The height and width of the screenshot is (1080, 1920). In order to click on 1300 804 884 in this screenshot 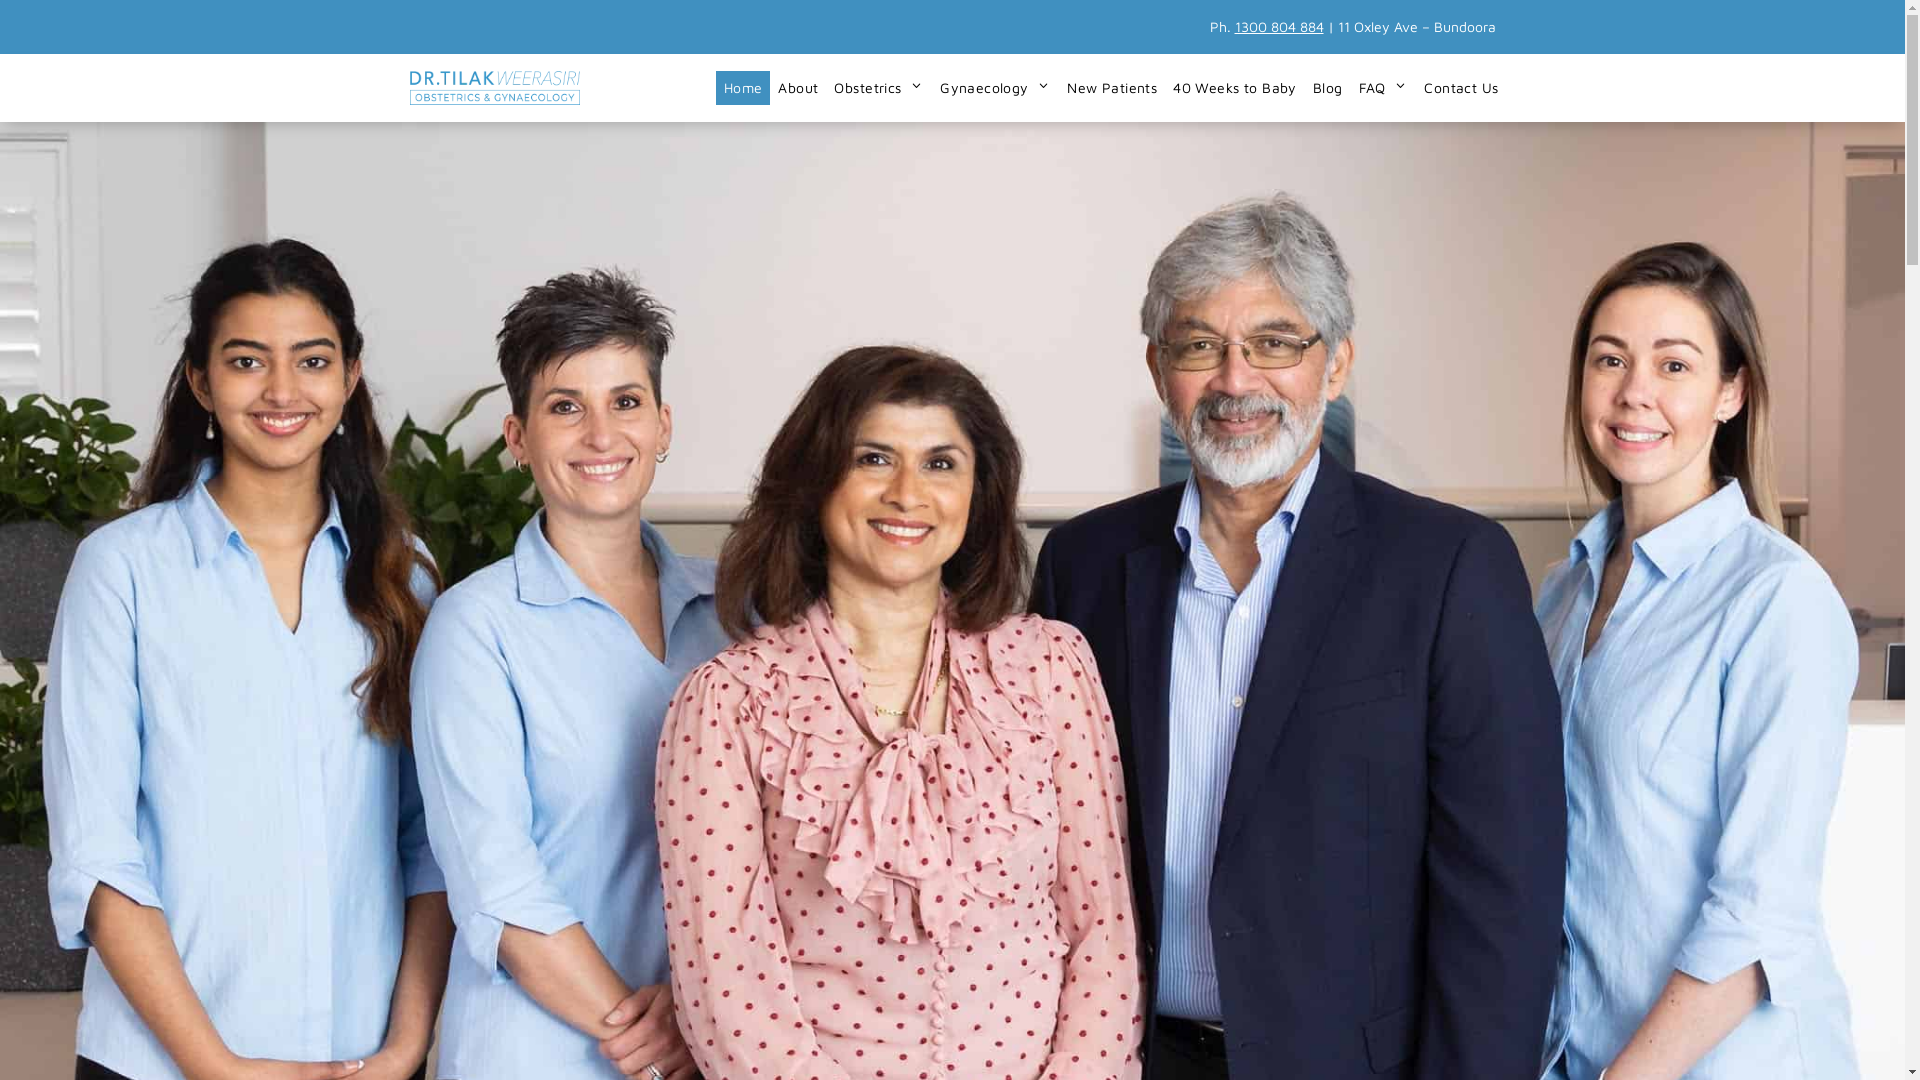, I will do `click(1278, 26)`.